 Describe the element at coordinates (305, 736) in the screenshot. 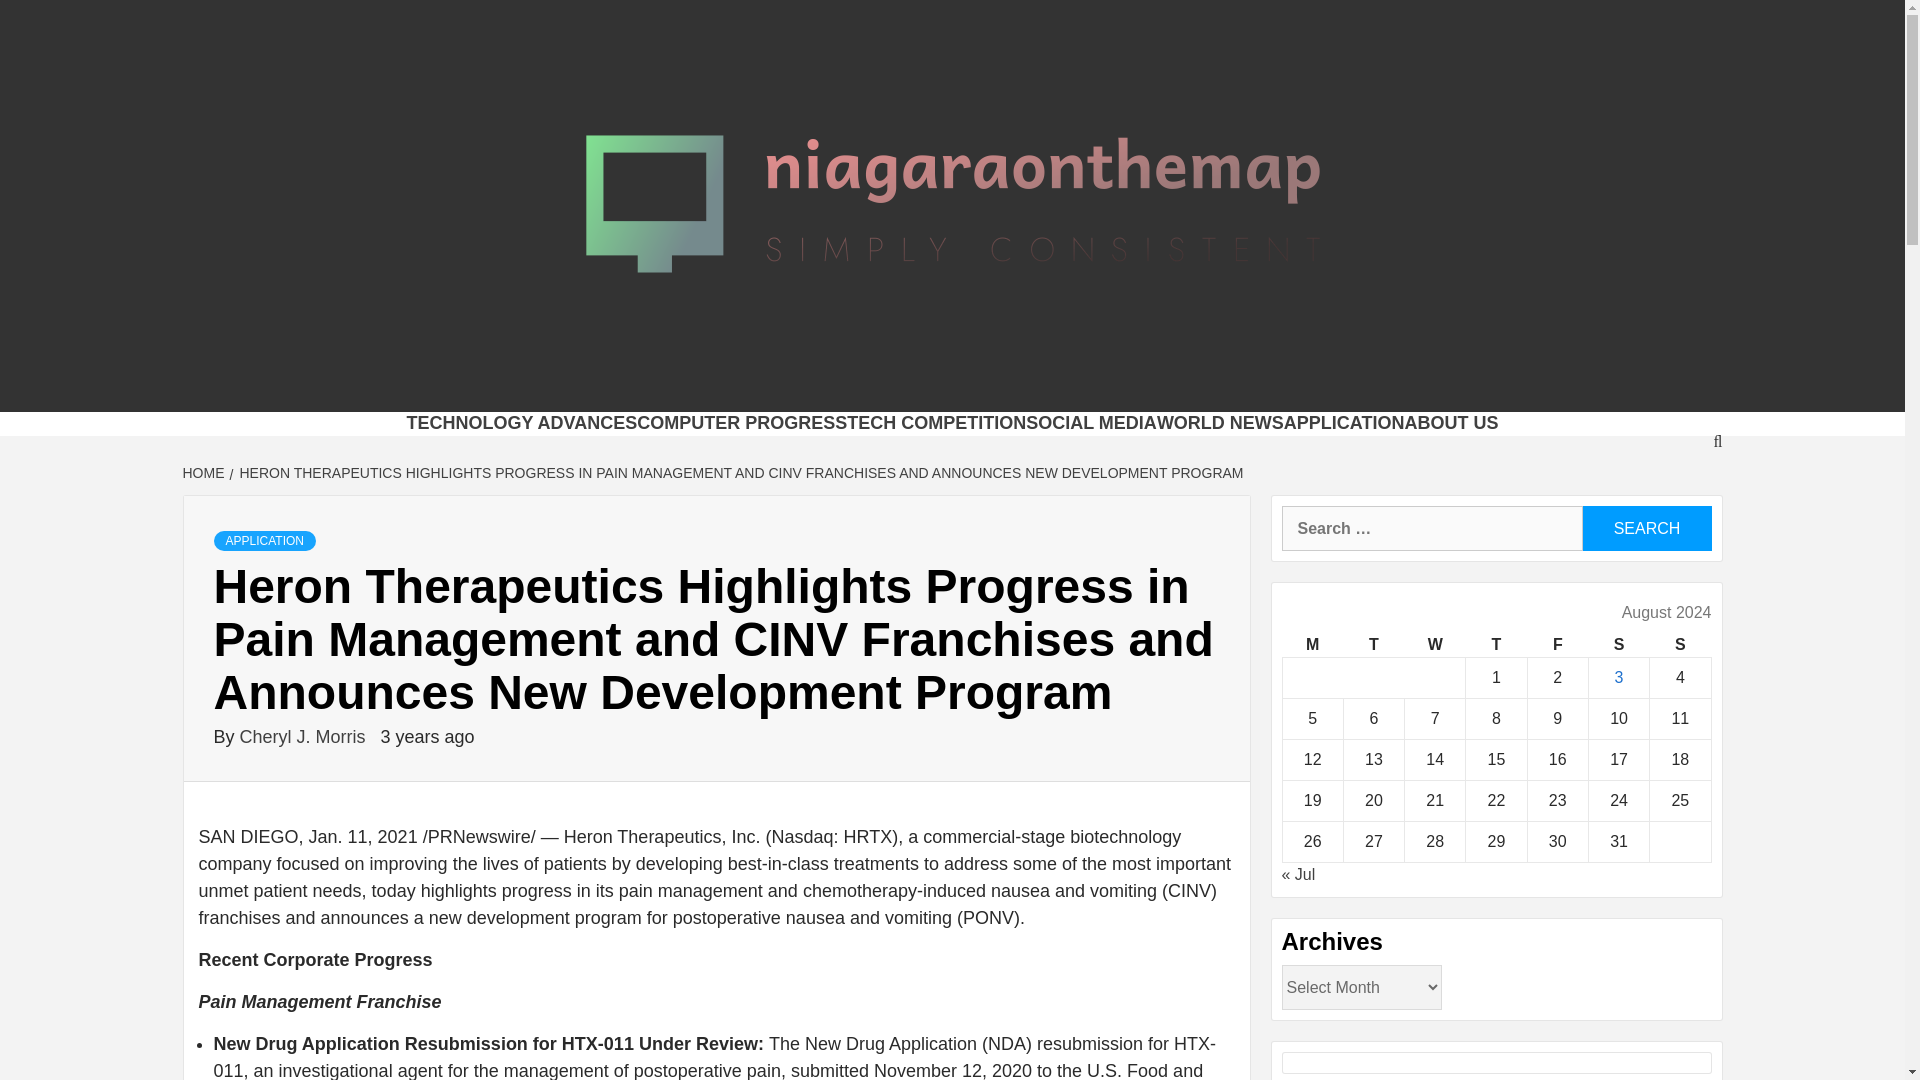

I see `Cheryl J. Morris` at that location.